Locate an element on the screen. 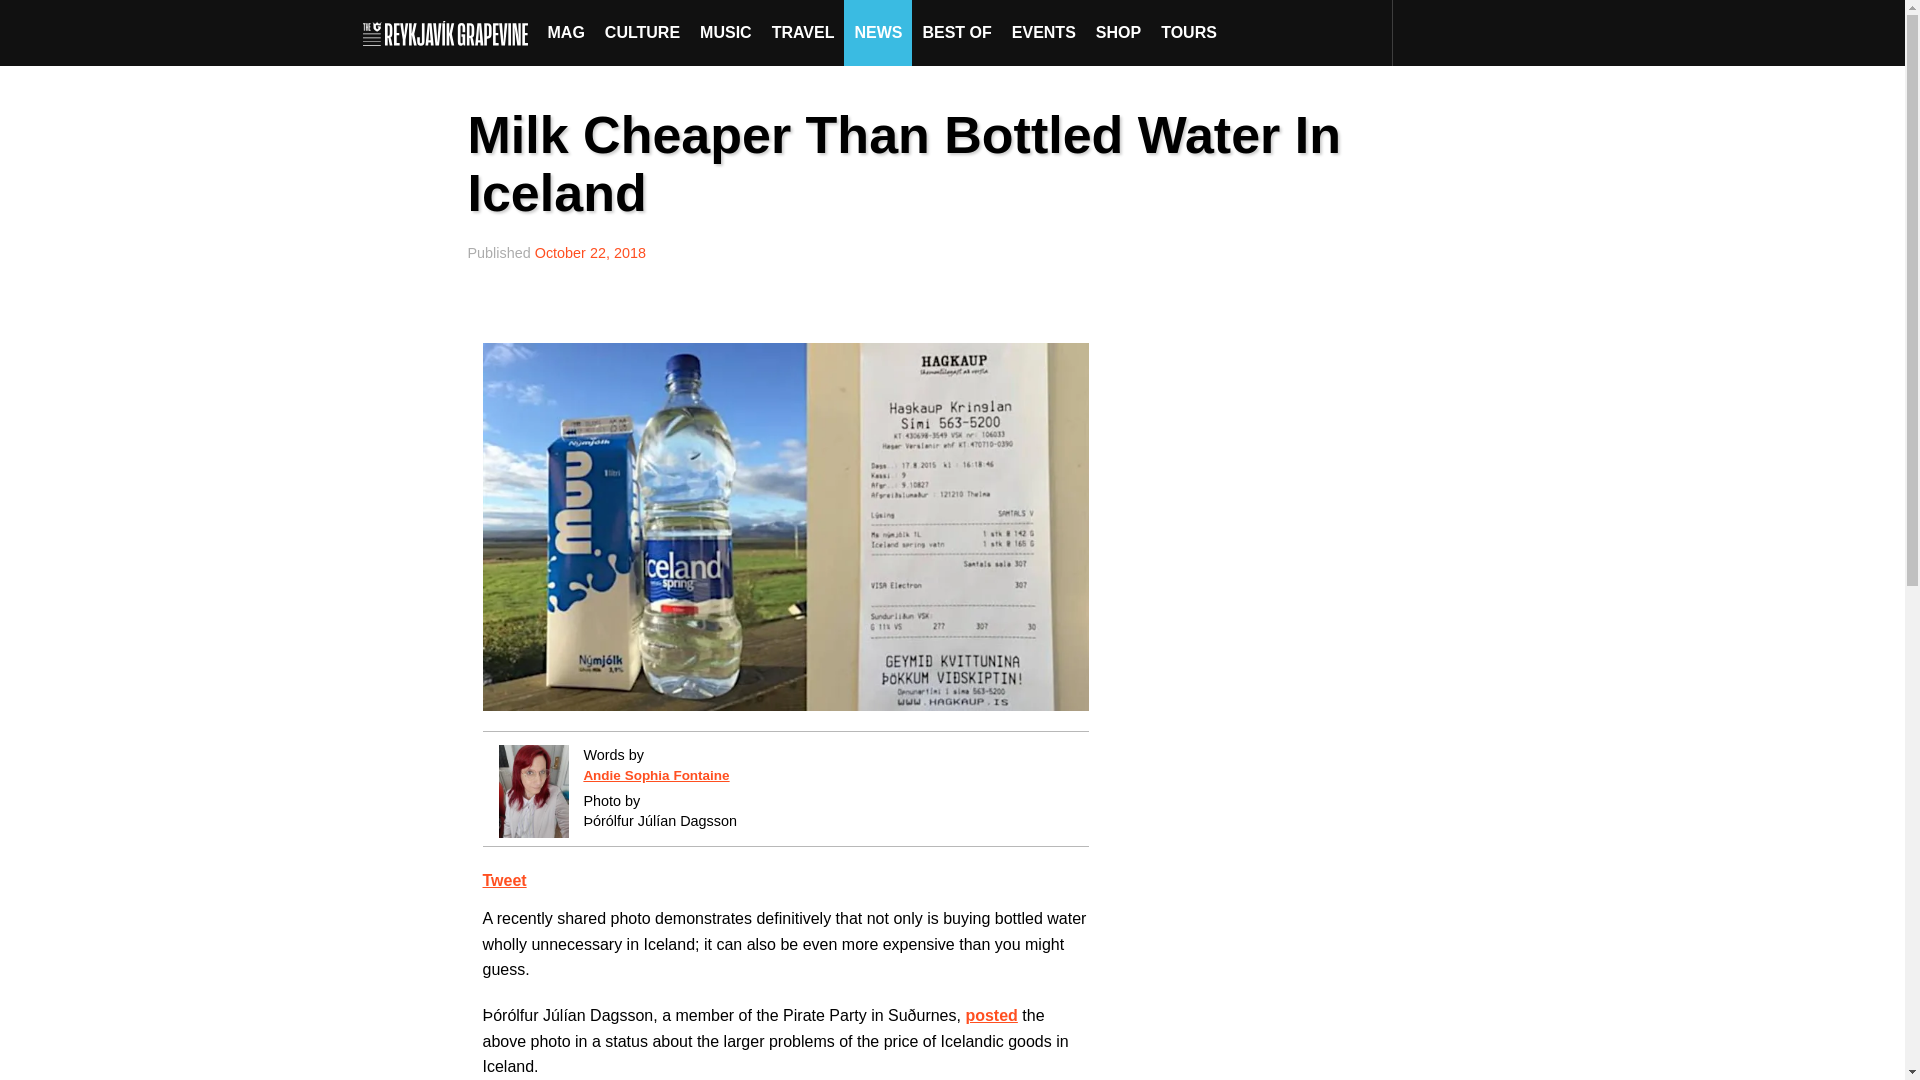 The height and width of the screenshot is (1080, 1920). Posts by Andie Sophia Fontaine is located at coordinates (656, 775).